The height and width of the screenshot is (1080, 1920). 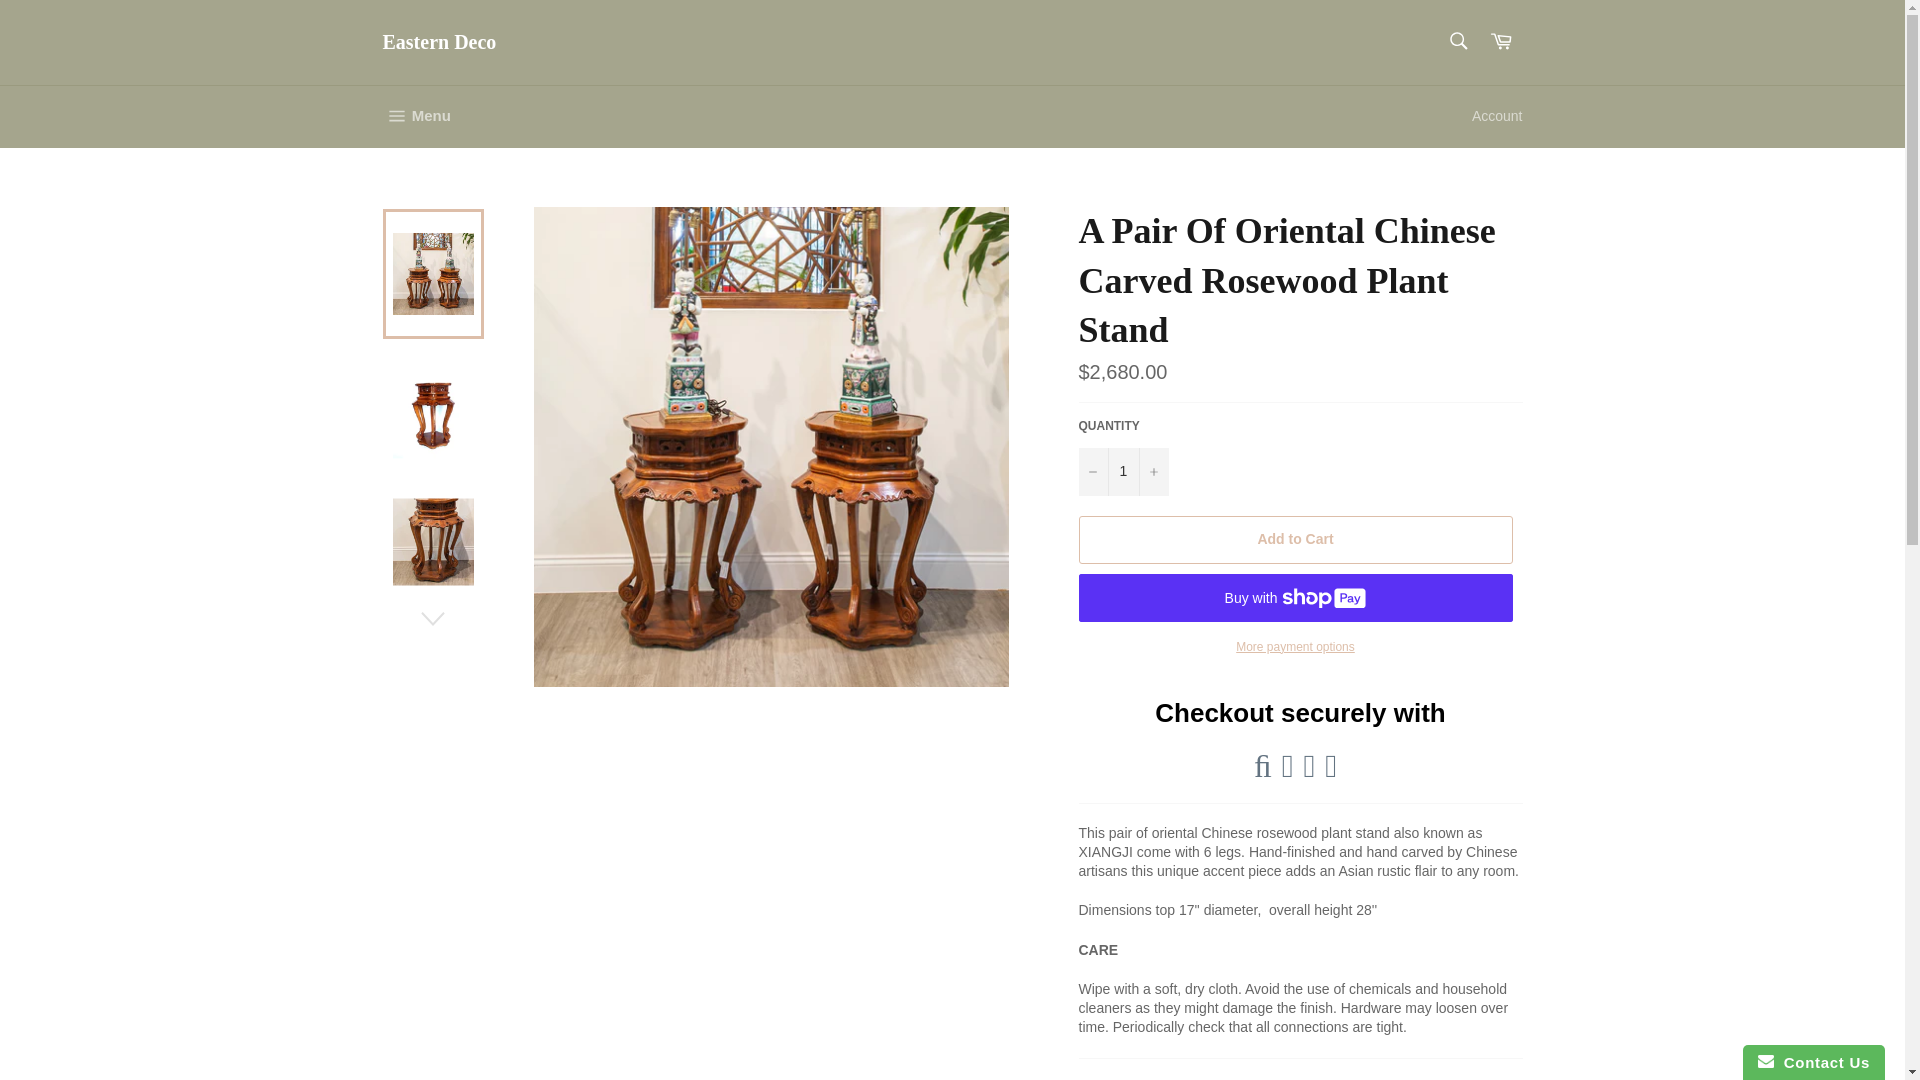 What do you see at coordinates (1122, 472) in the screenshot?
I see `Cart` at bounding box center [1122, 472].